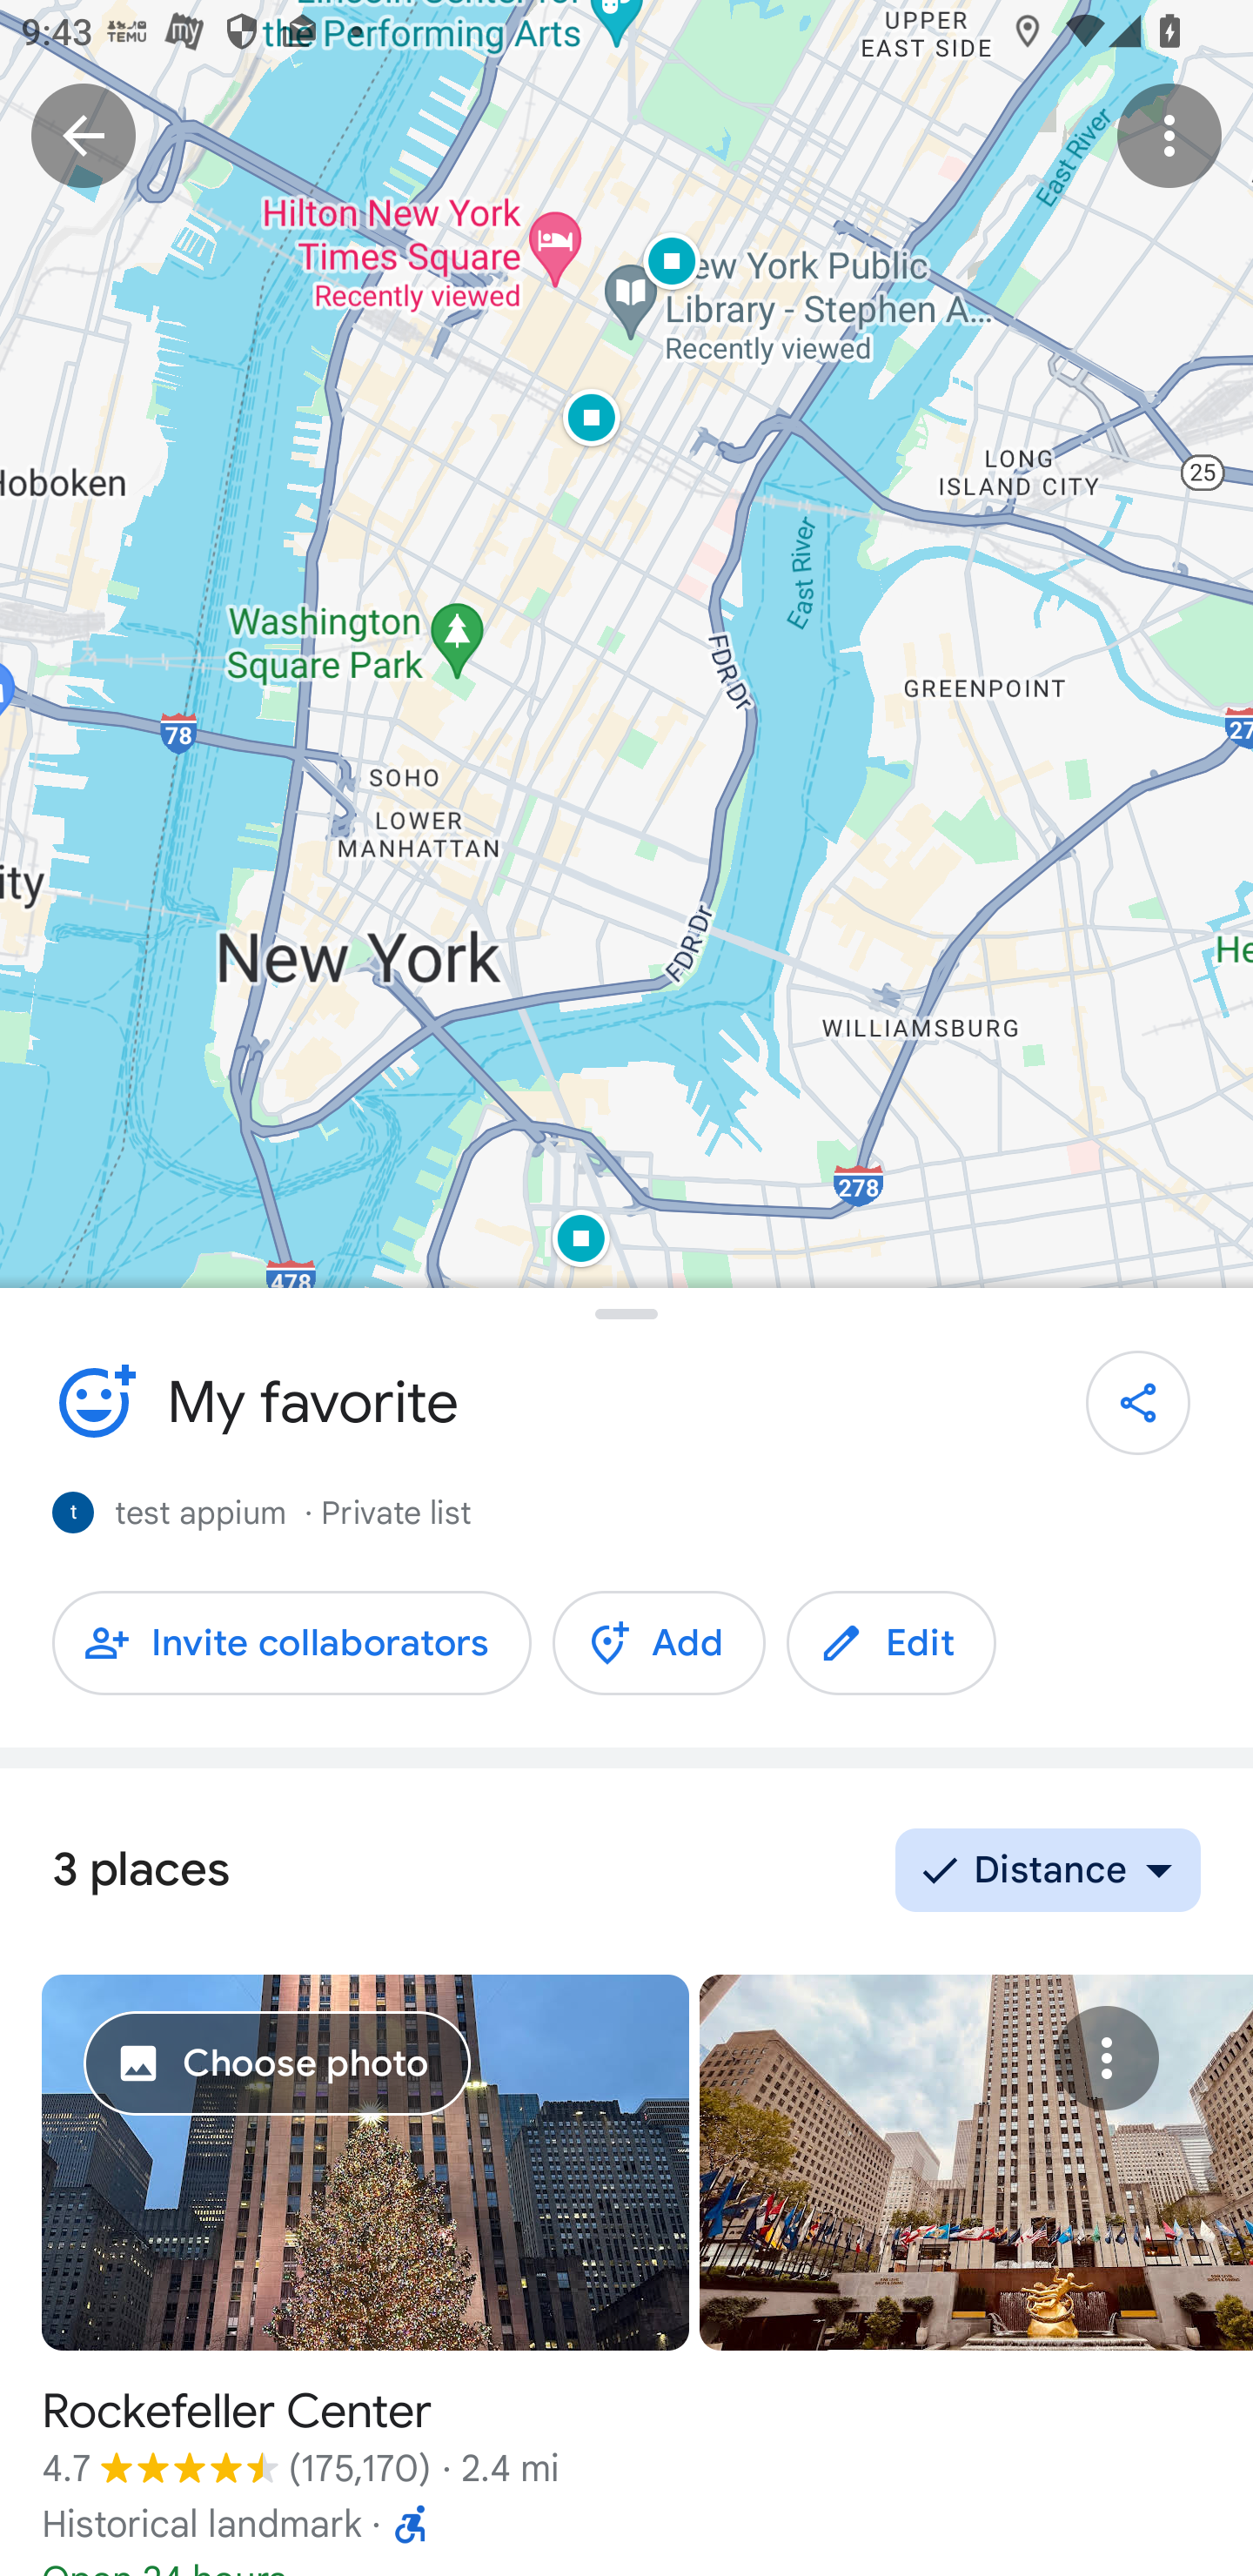 This screenshot has width=1253, height=2576. What do you see at coordinates (1048, 1869) in the screenshot?
I see `Distance Distance Distance` at bounding box center [1048, 1869].